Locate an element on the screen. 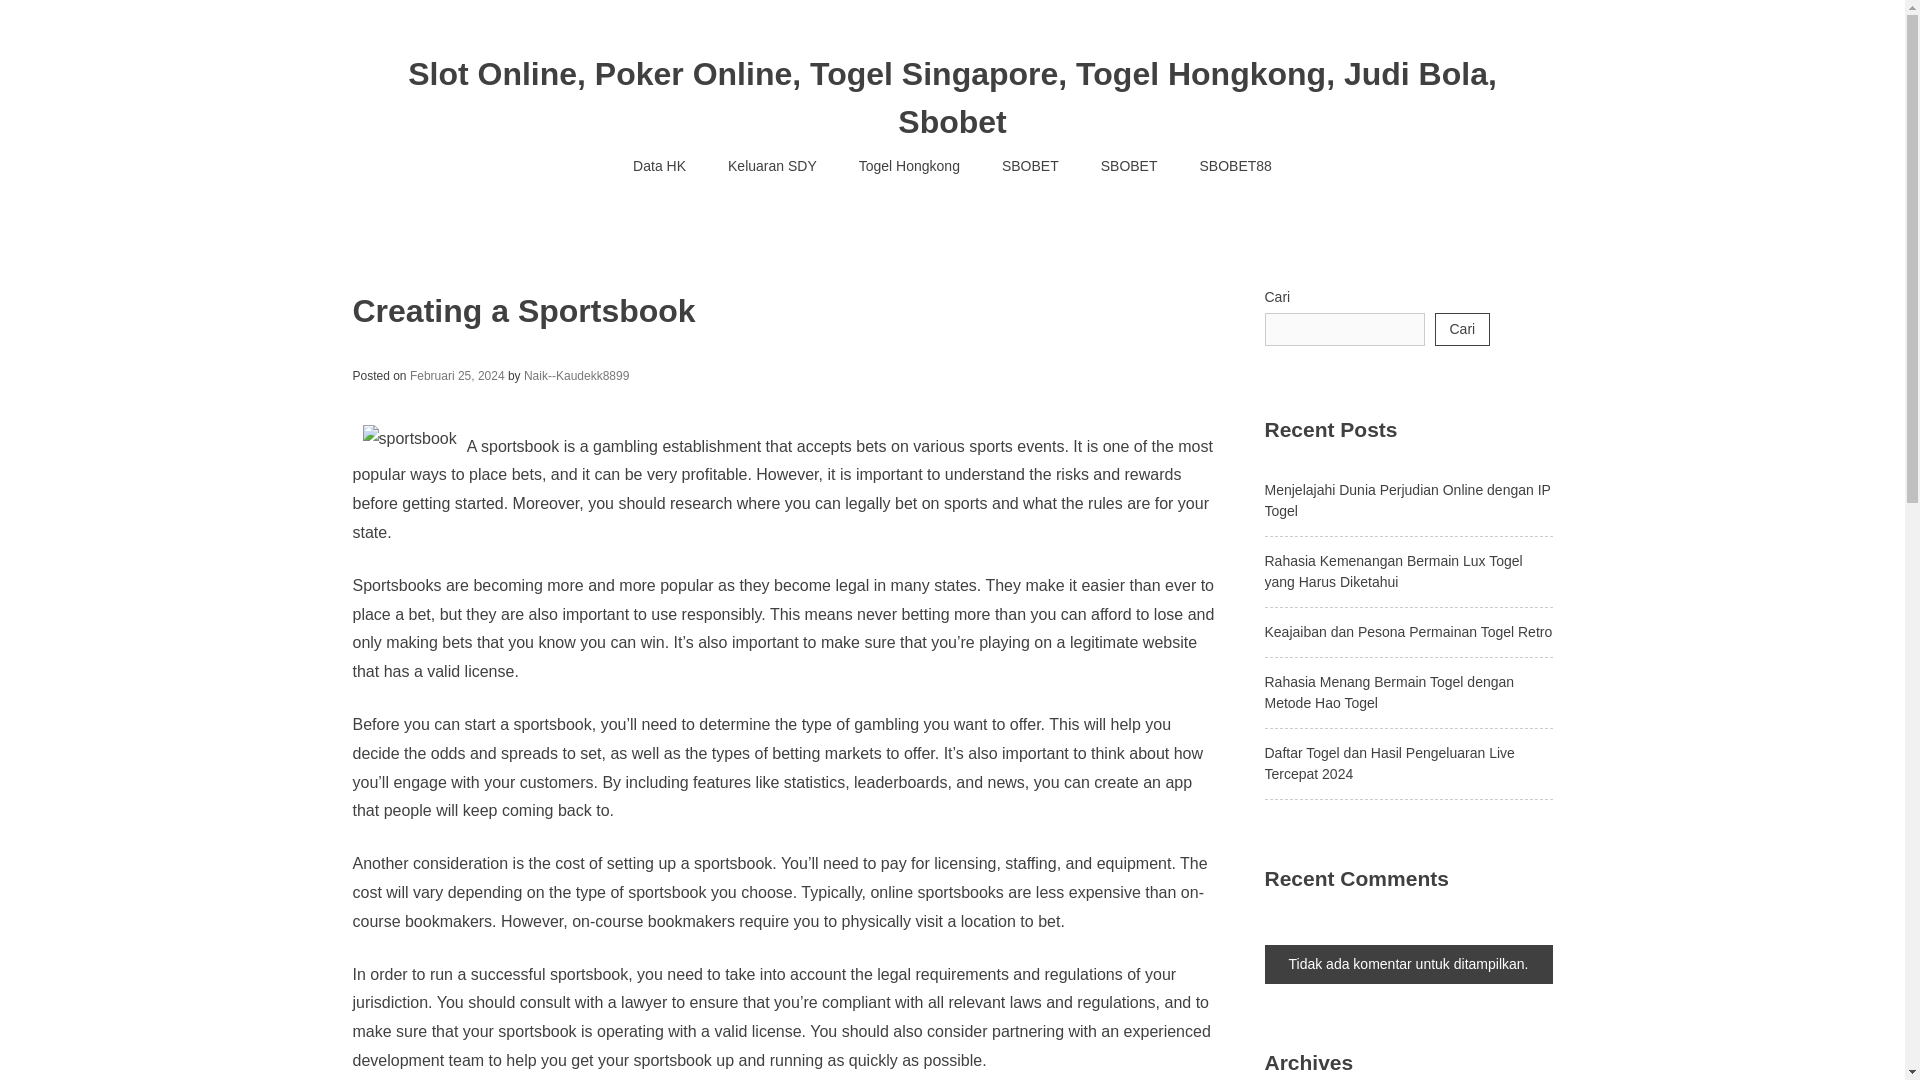 The height and width of the screenshot is (1080, 1920). Cari is located at coordinates (1462, 329).